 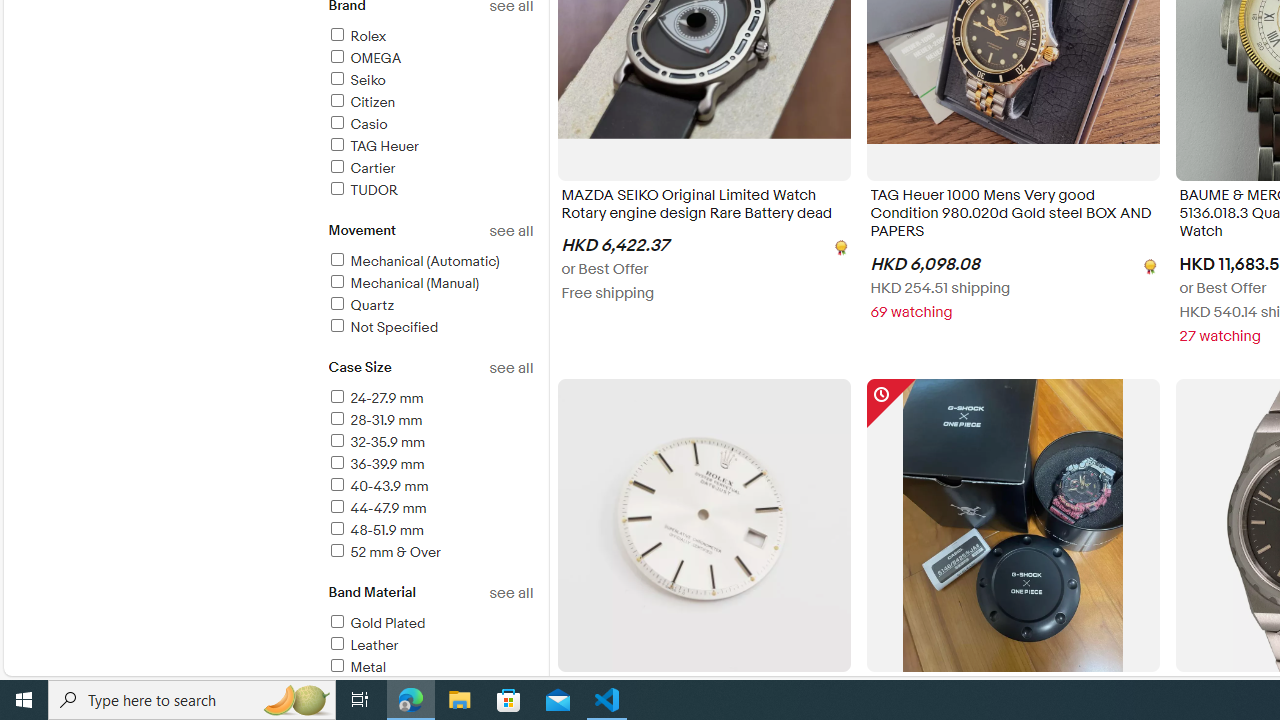 What do you see at coordinates (362, 645) in the screenshot?
I see `Leather` at bounding box center [362, 645].